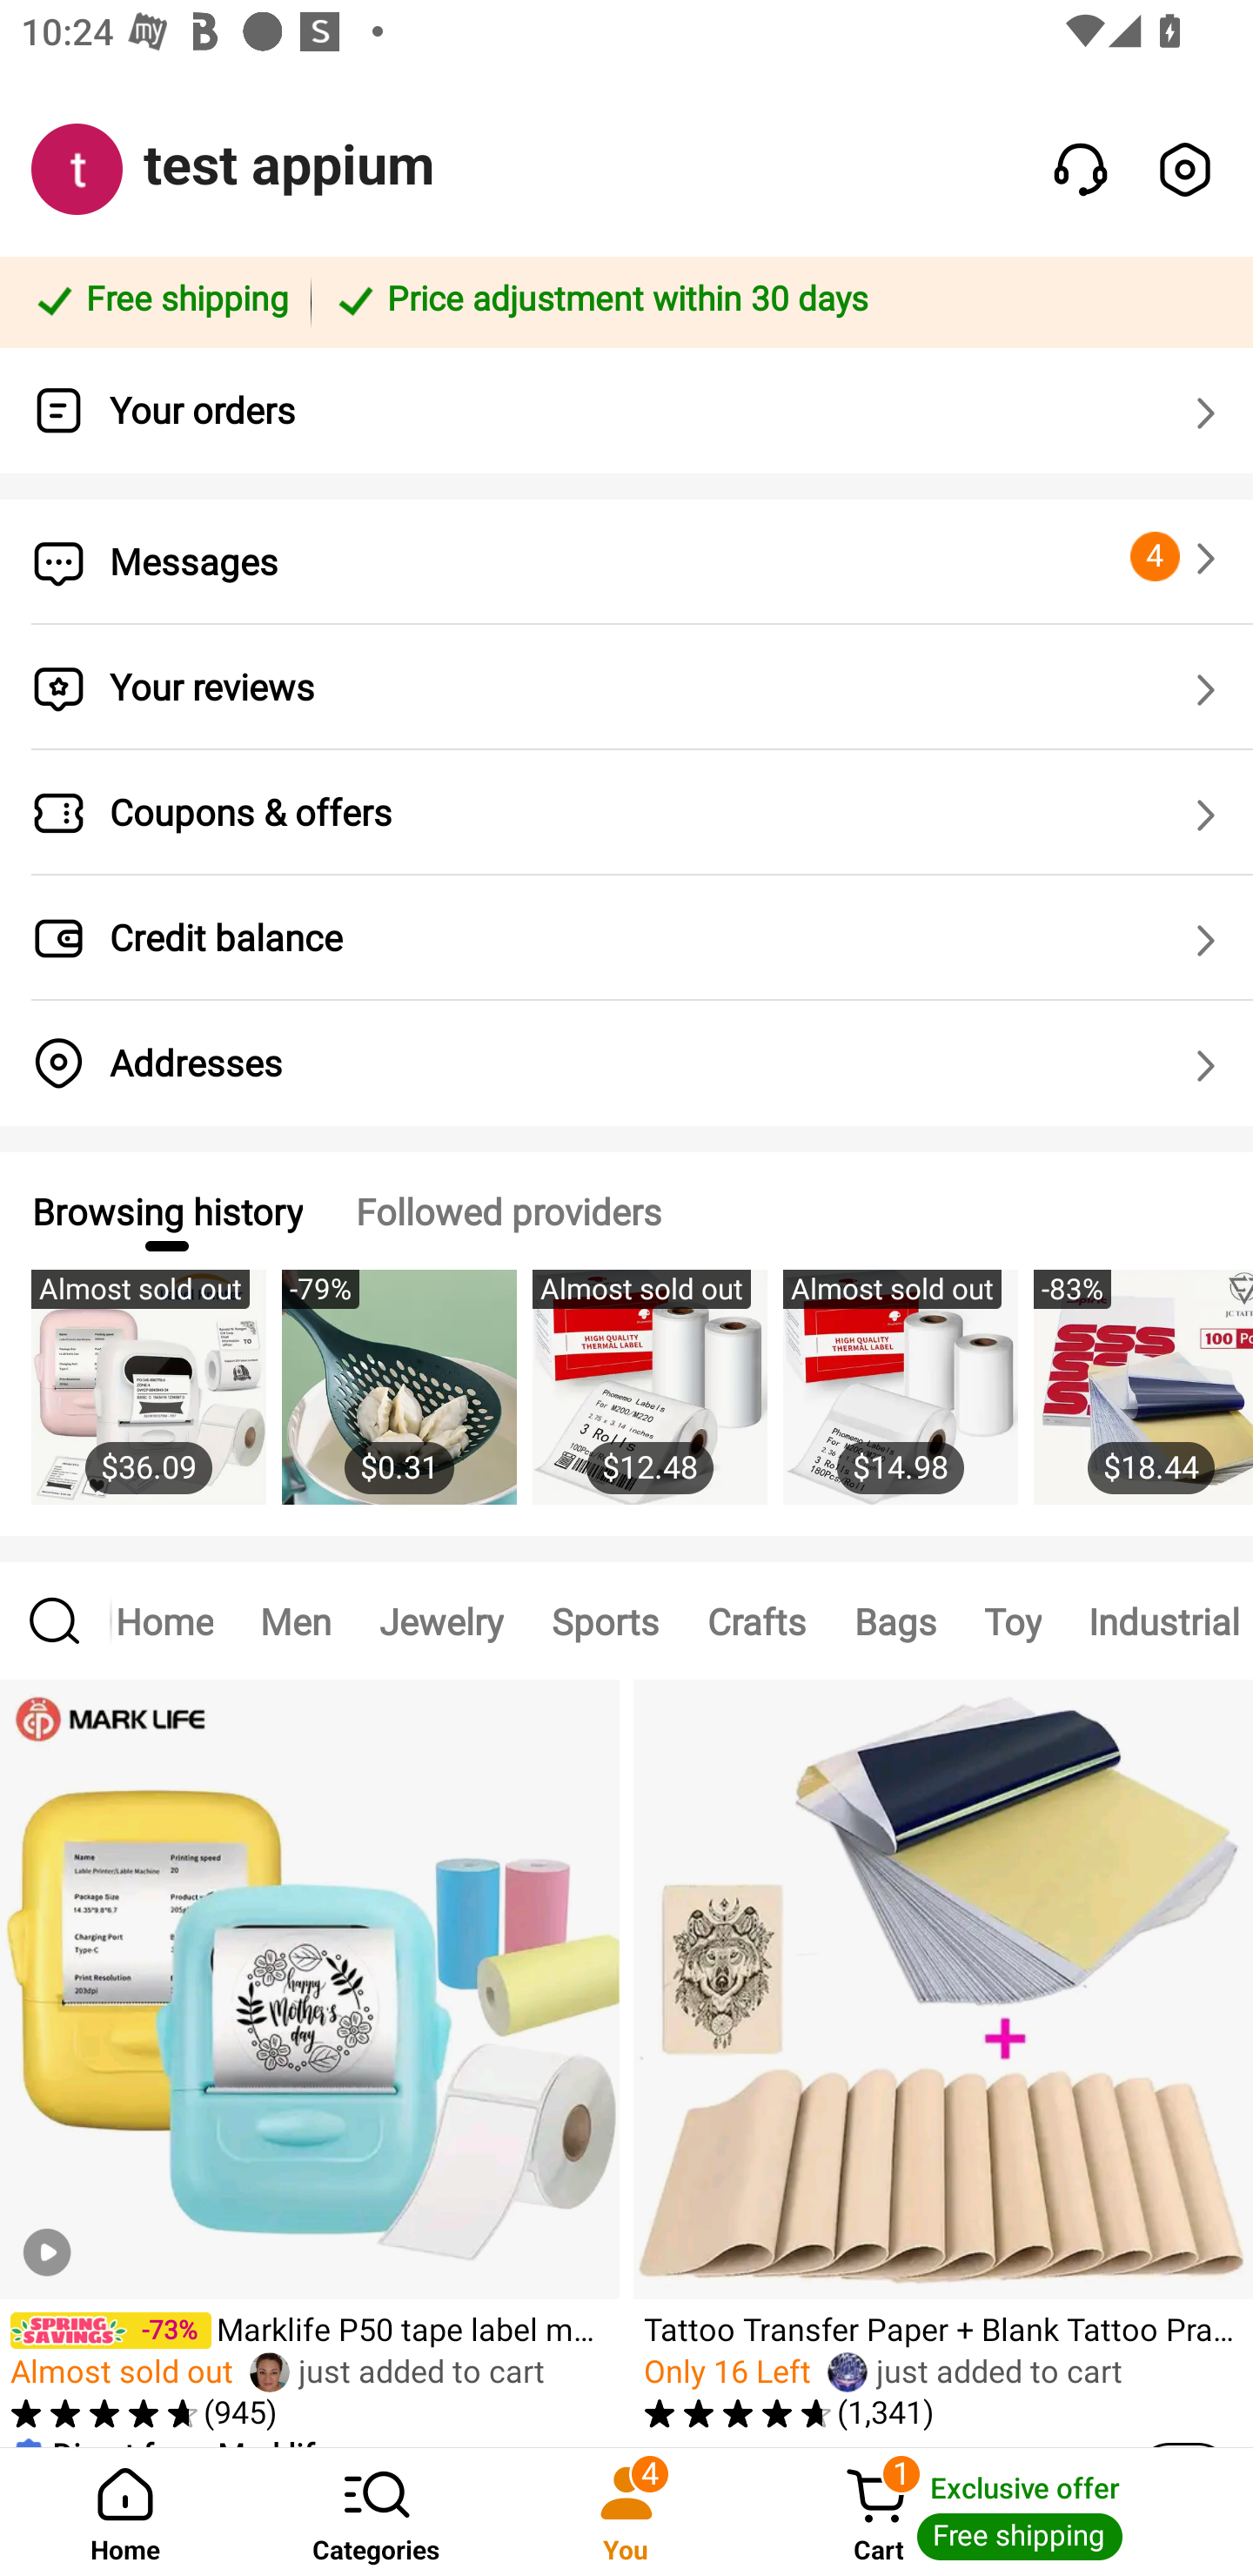 Image resolution: width=1253 pixels, height=2576 pixels. I want to click on -83% $18.44, so click(1143, 1403).